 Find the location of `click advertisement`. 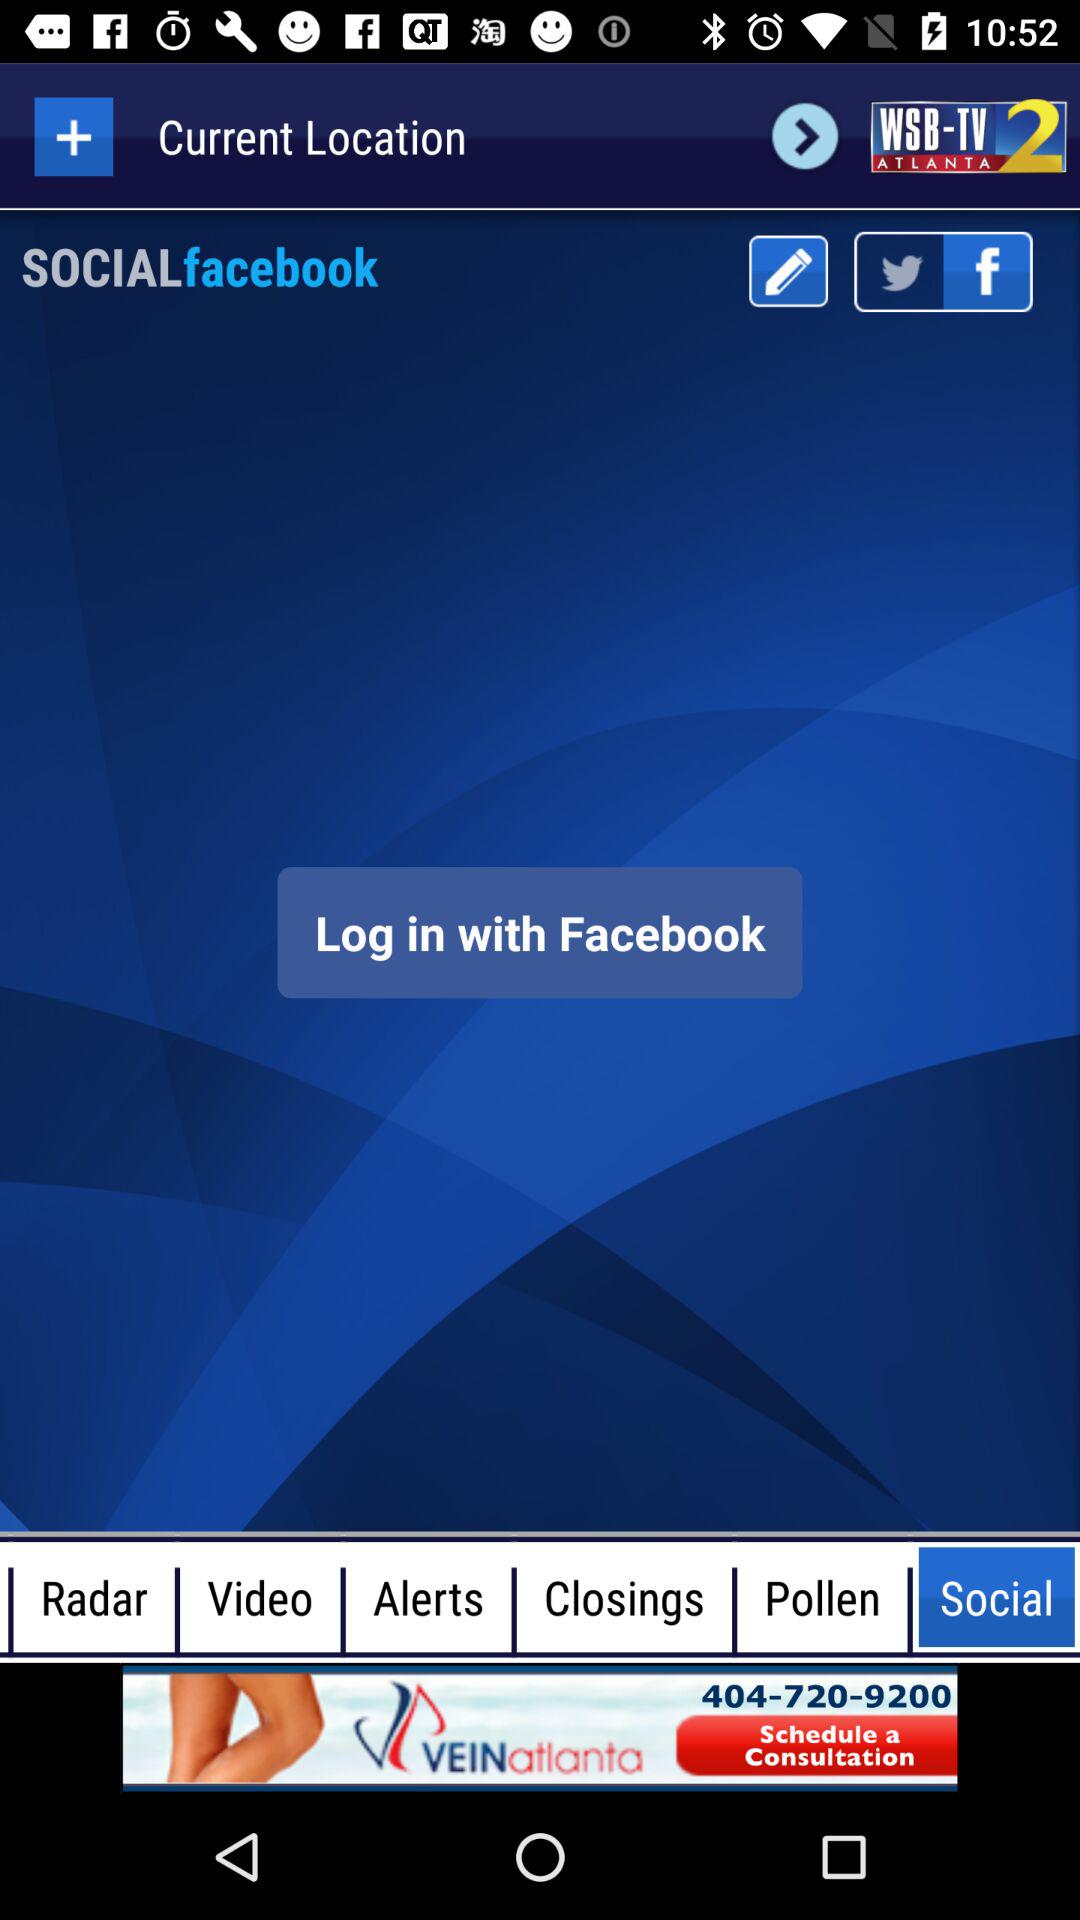

click advertisement is located at coordinates (540, 1728).